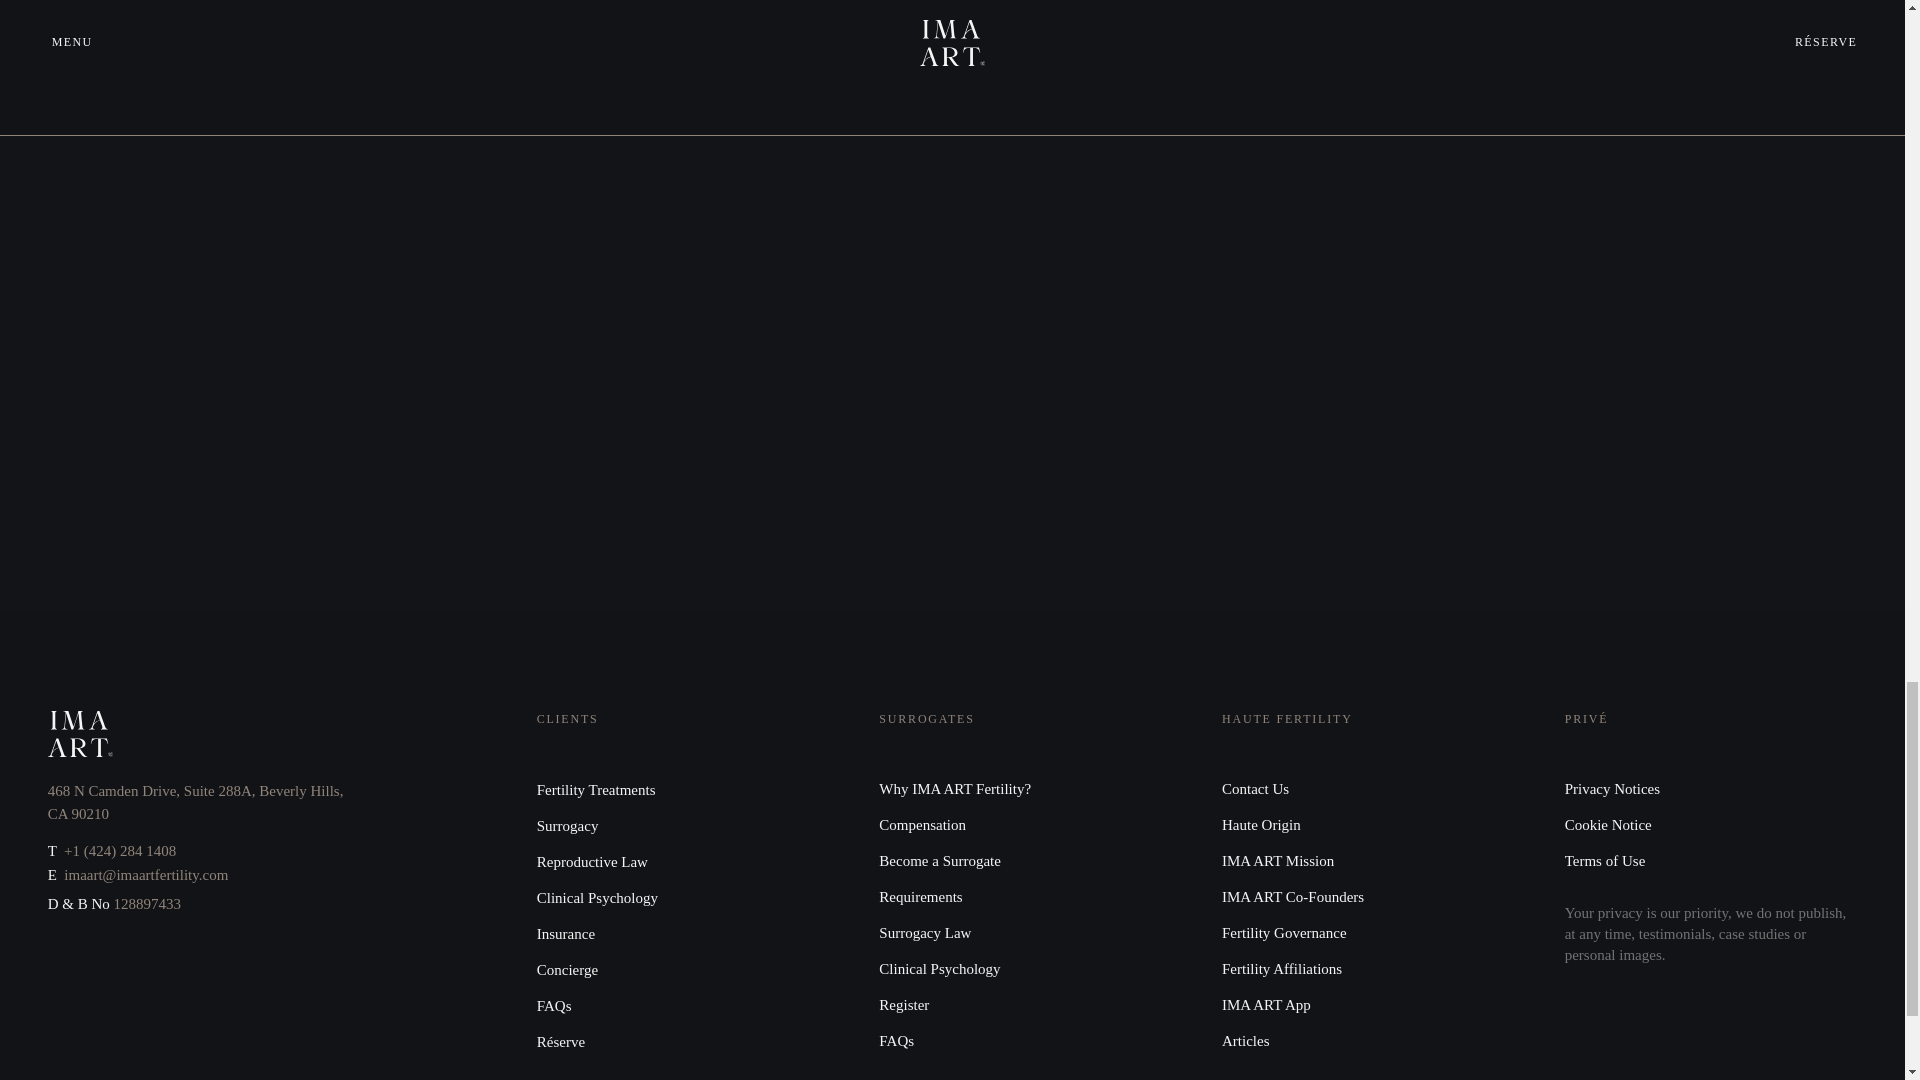 This screenshot has width=1920, height=1080. What do you see at coordinates (568, 825) in the screenshot?
I see `Surrogacy` at bounding box center [568, 825].